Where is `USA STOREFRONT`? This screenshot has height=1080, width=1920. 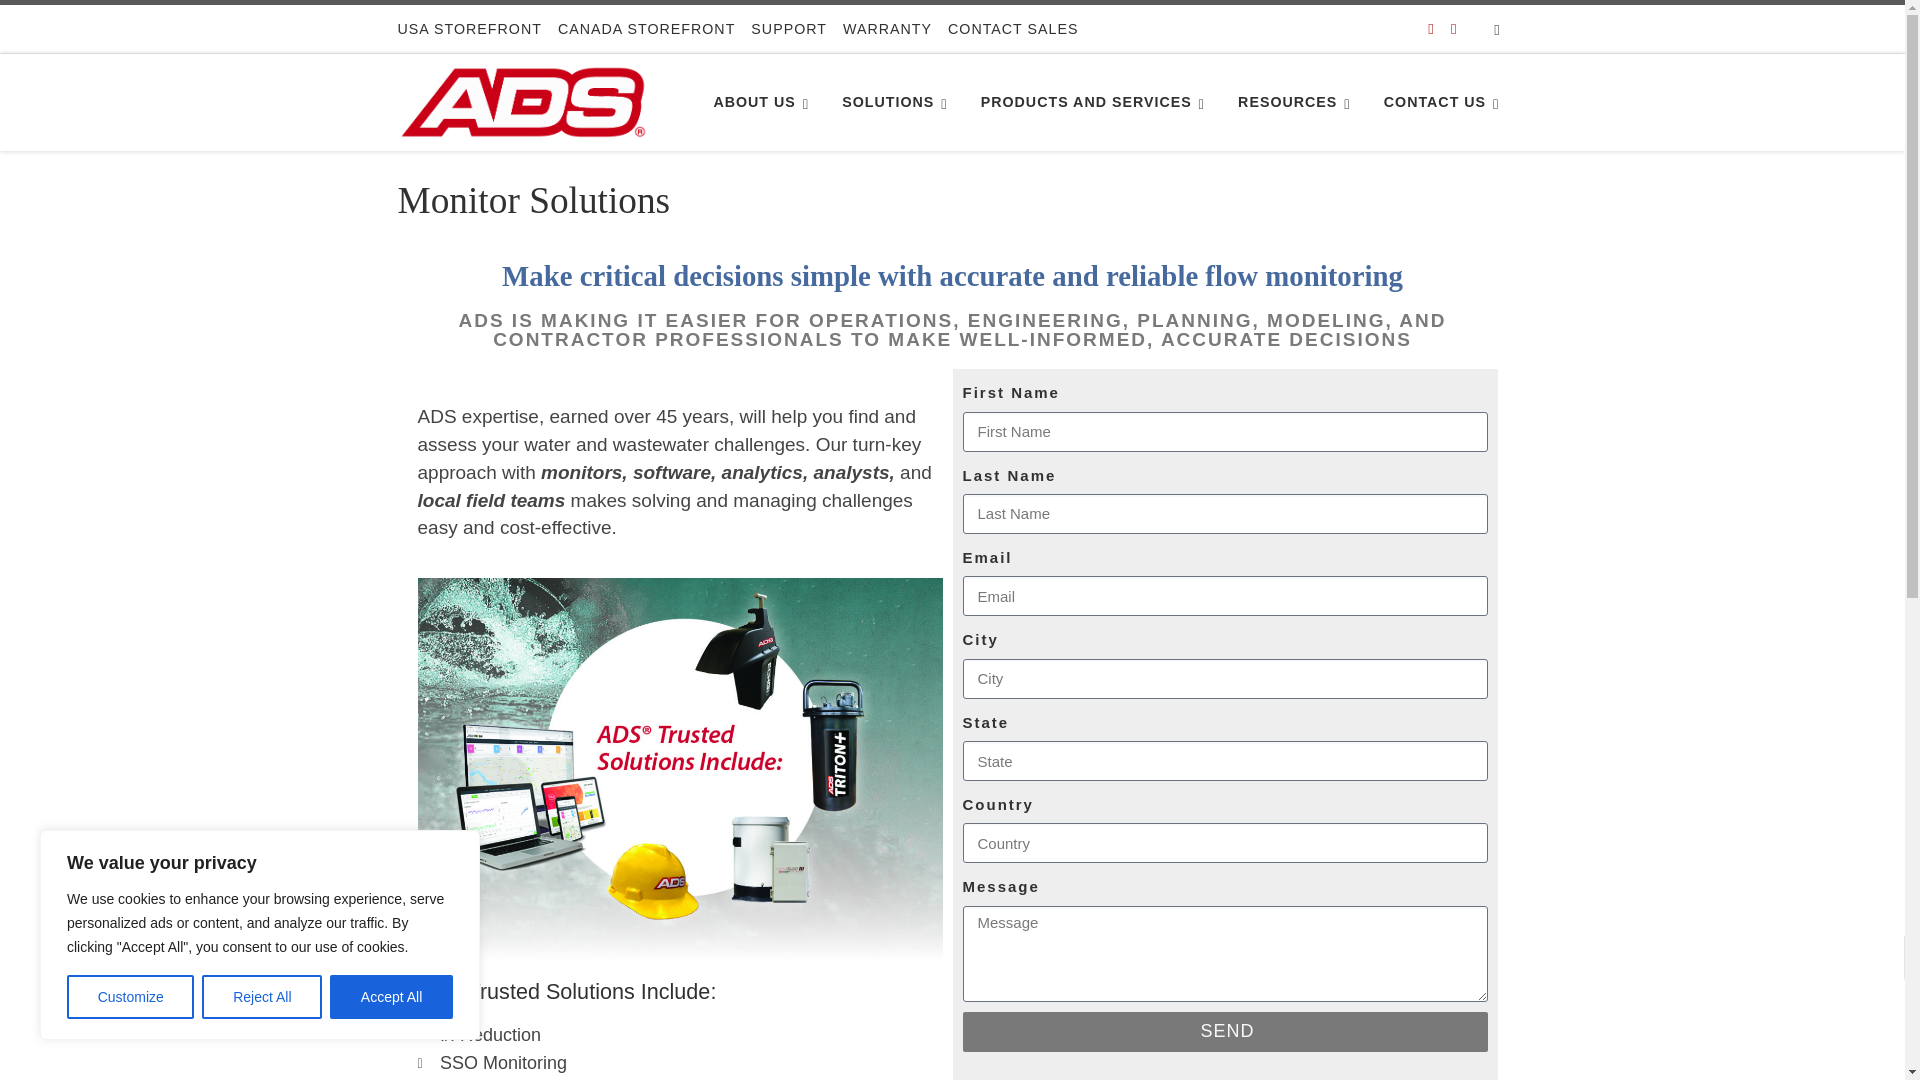 USA STOREFRONT is located at coordinates (469, 28).